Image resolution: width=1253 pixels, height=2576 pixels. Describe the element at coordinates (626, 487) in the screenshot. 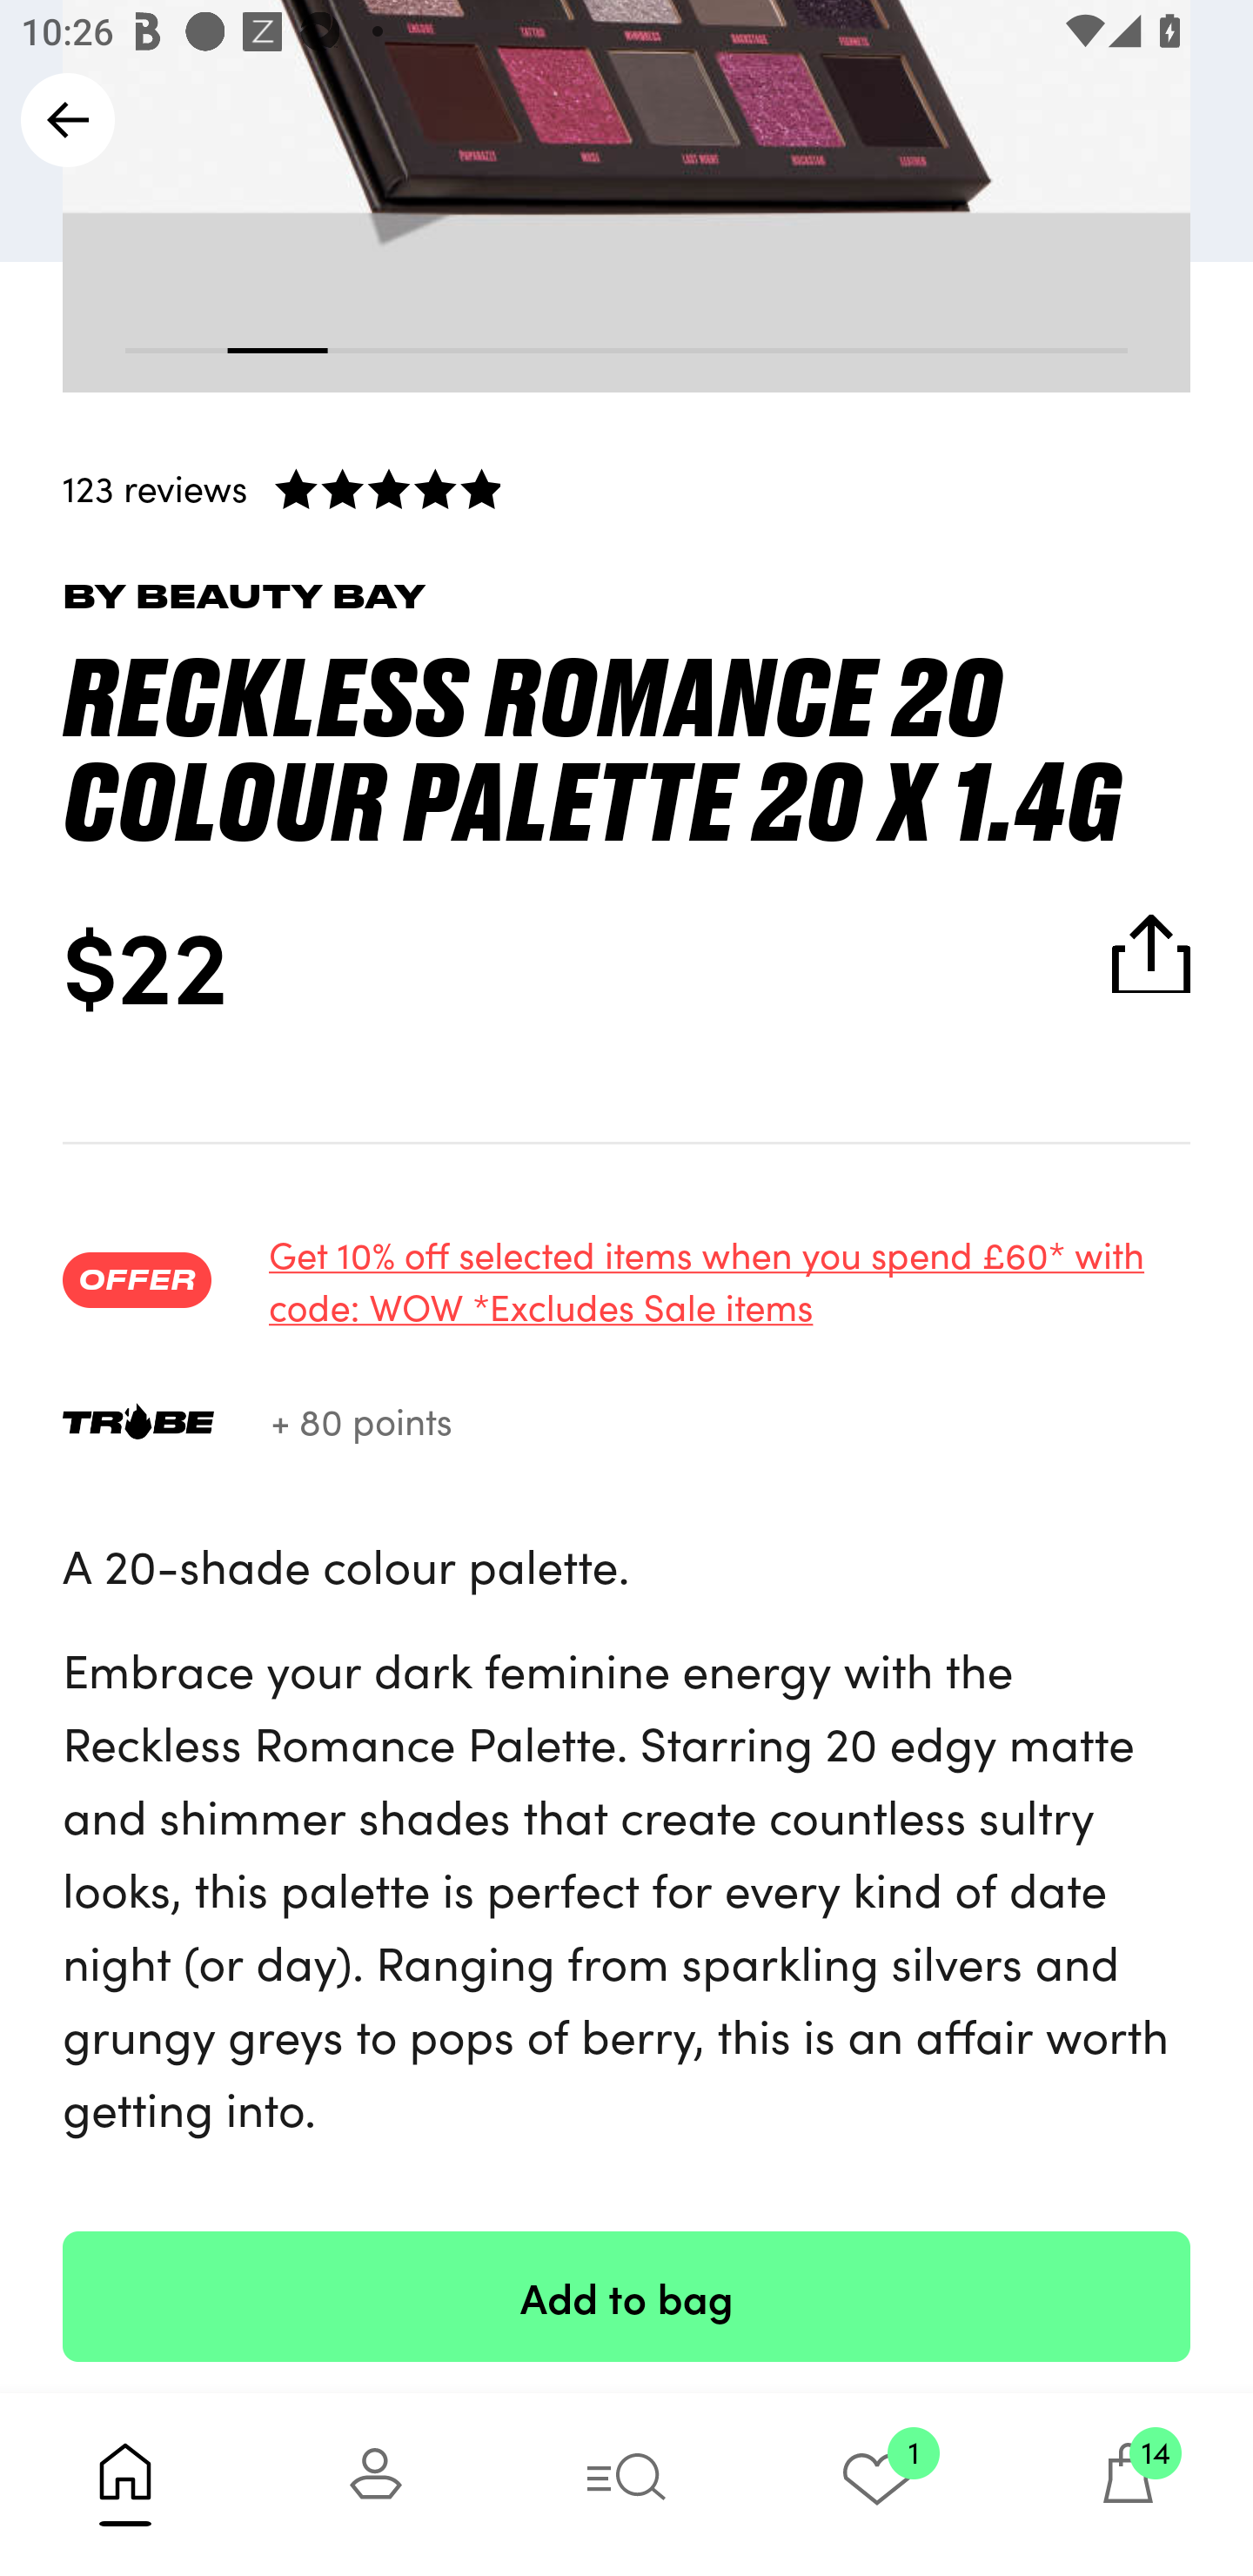

I see `123 reviews` at that location.